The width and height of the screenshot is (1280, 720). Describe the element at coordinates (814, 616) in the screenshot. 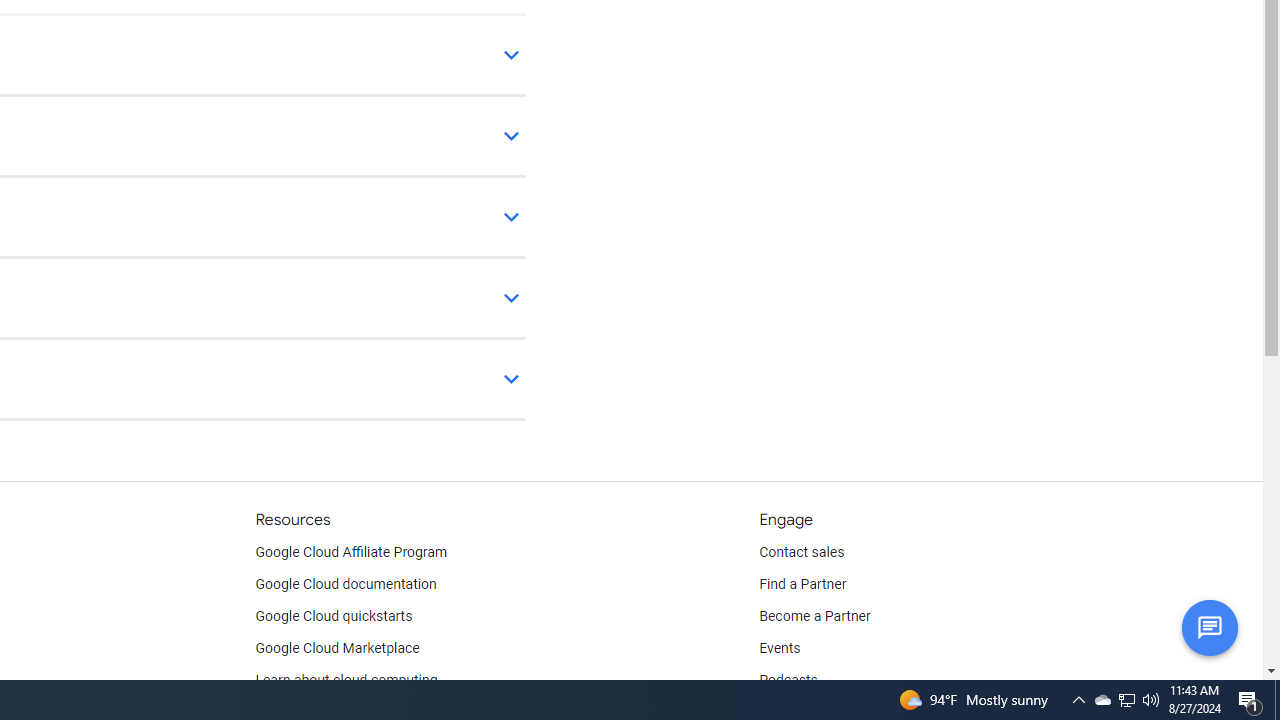

I see `Become a Partner` at that location.